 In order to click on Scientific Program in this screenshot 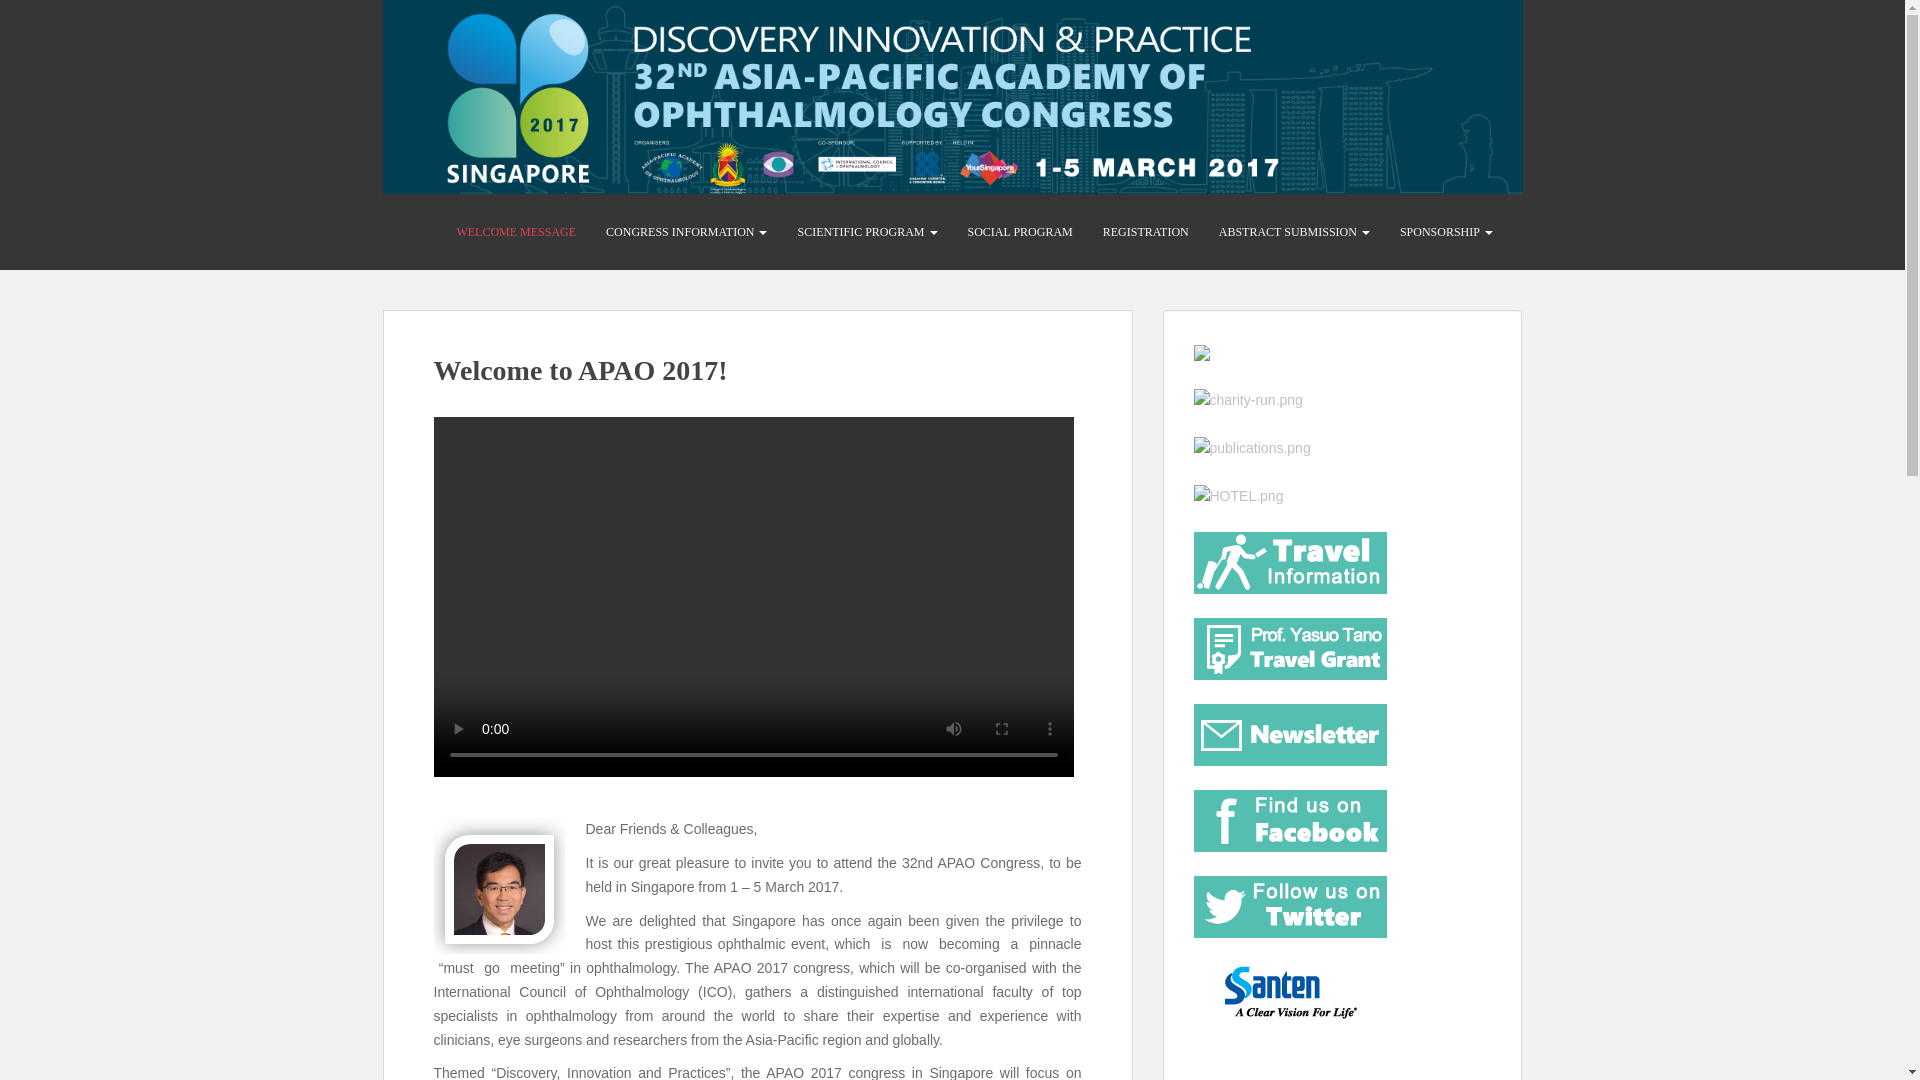, I will do `click(866, 232)`.